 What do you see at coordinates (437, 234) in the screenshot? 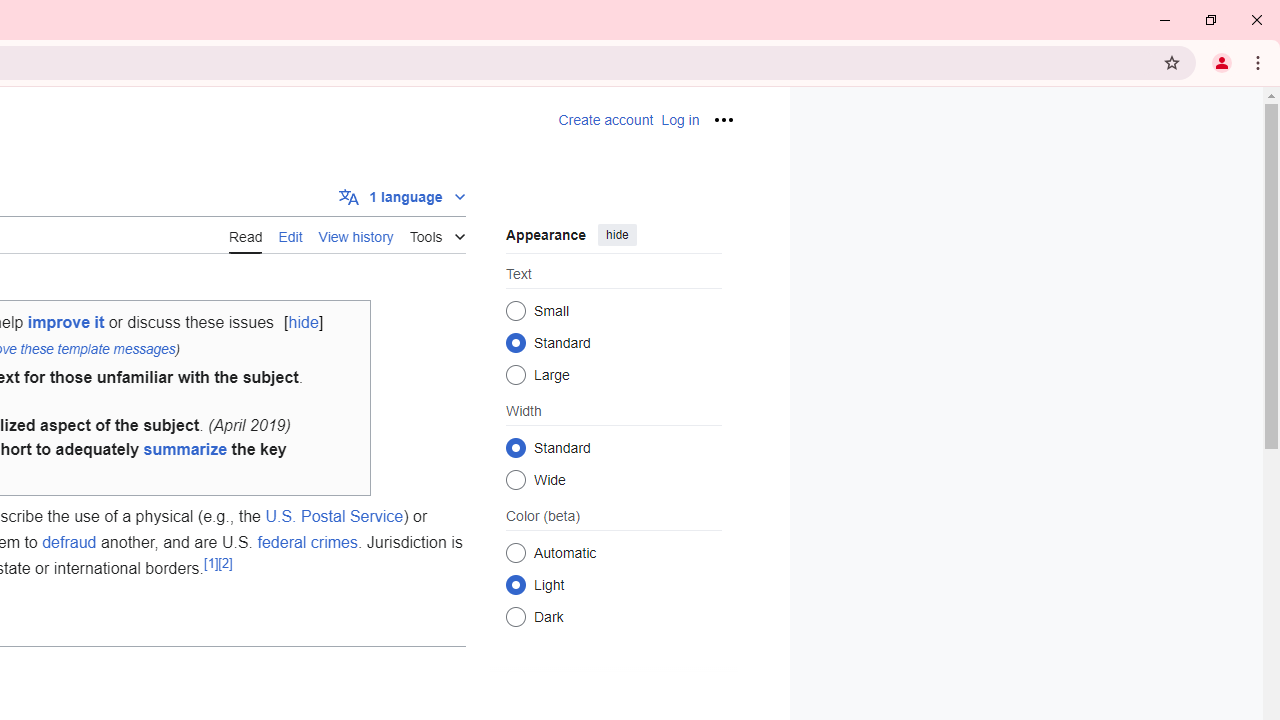
I see `Tools` at bounding box center [437, 234].